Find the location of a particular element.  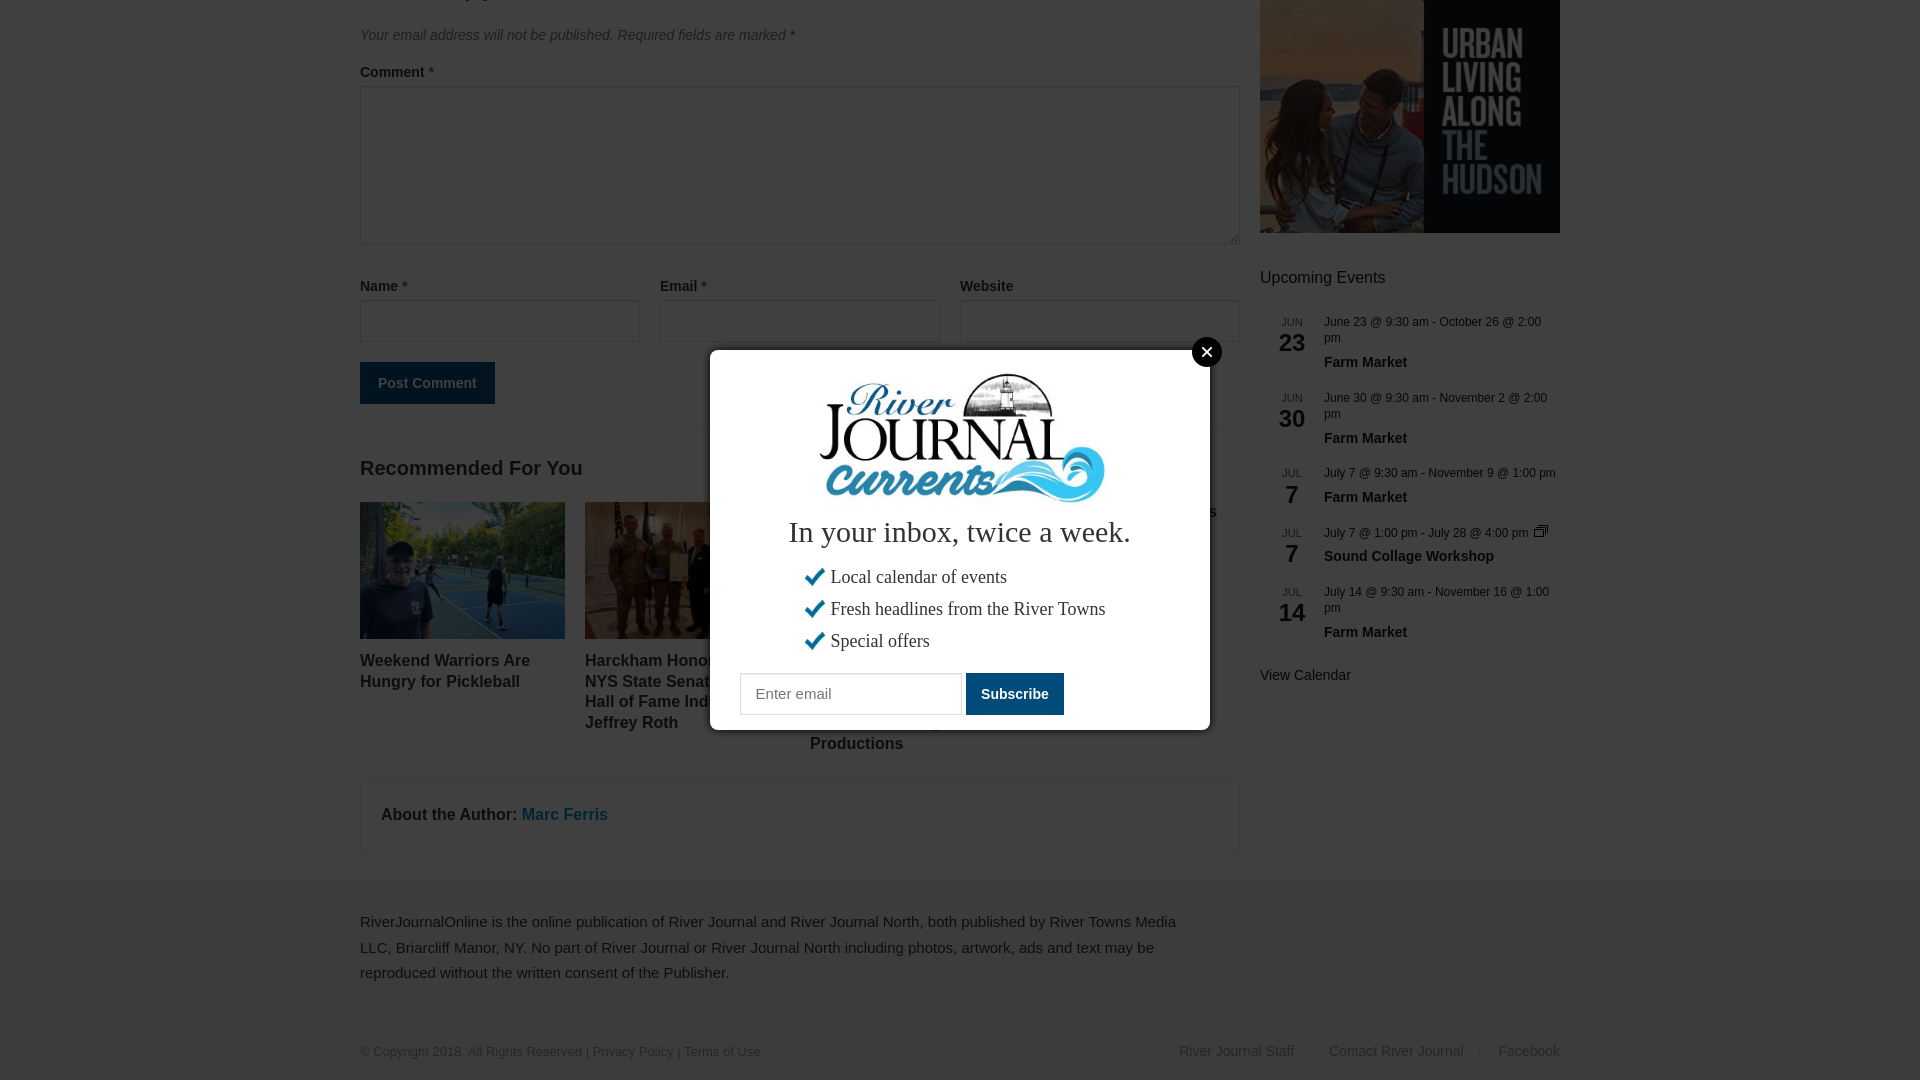

Event Series is located at coordinates (1540, 532).